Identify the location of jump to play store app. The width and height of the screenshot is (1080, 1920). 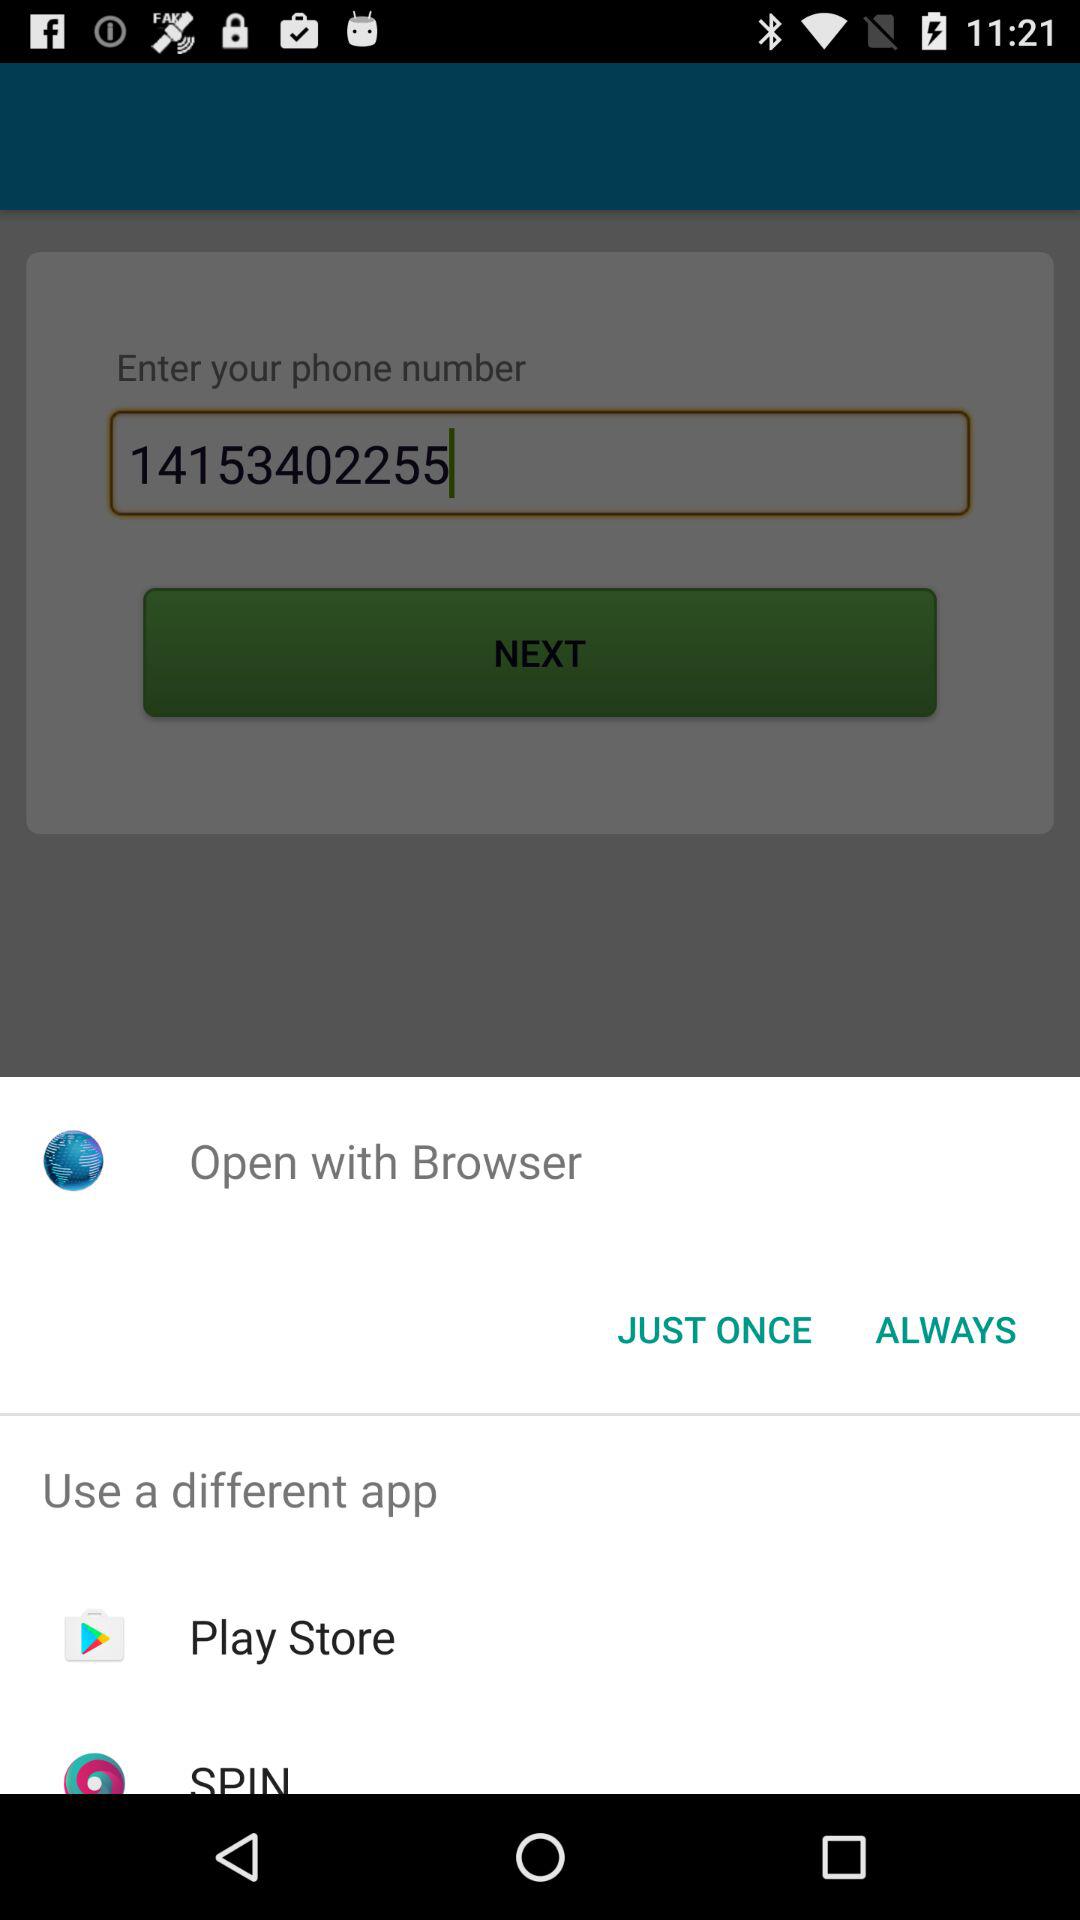
(292, 1636).